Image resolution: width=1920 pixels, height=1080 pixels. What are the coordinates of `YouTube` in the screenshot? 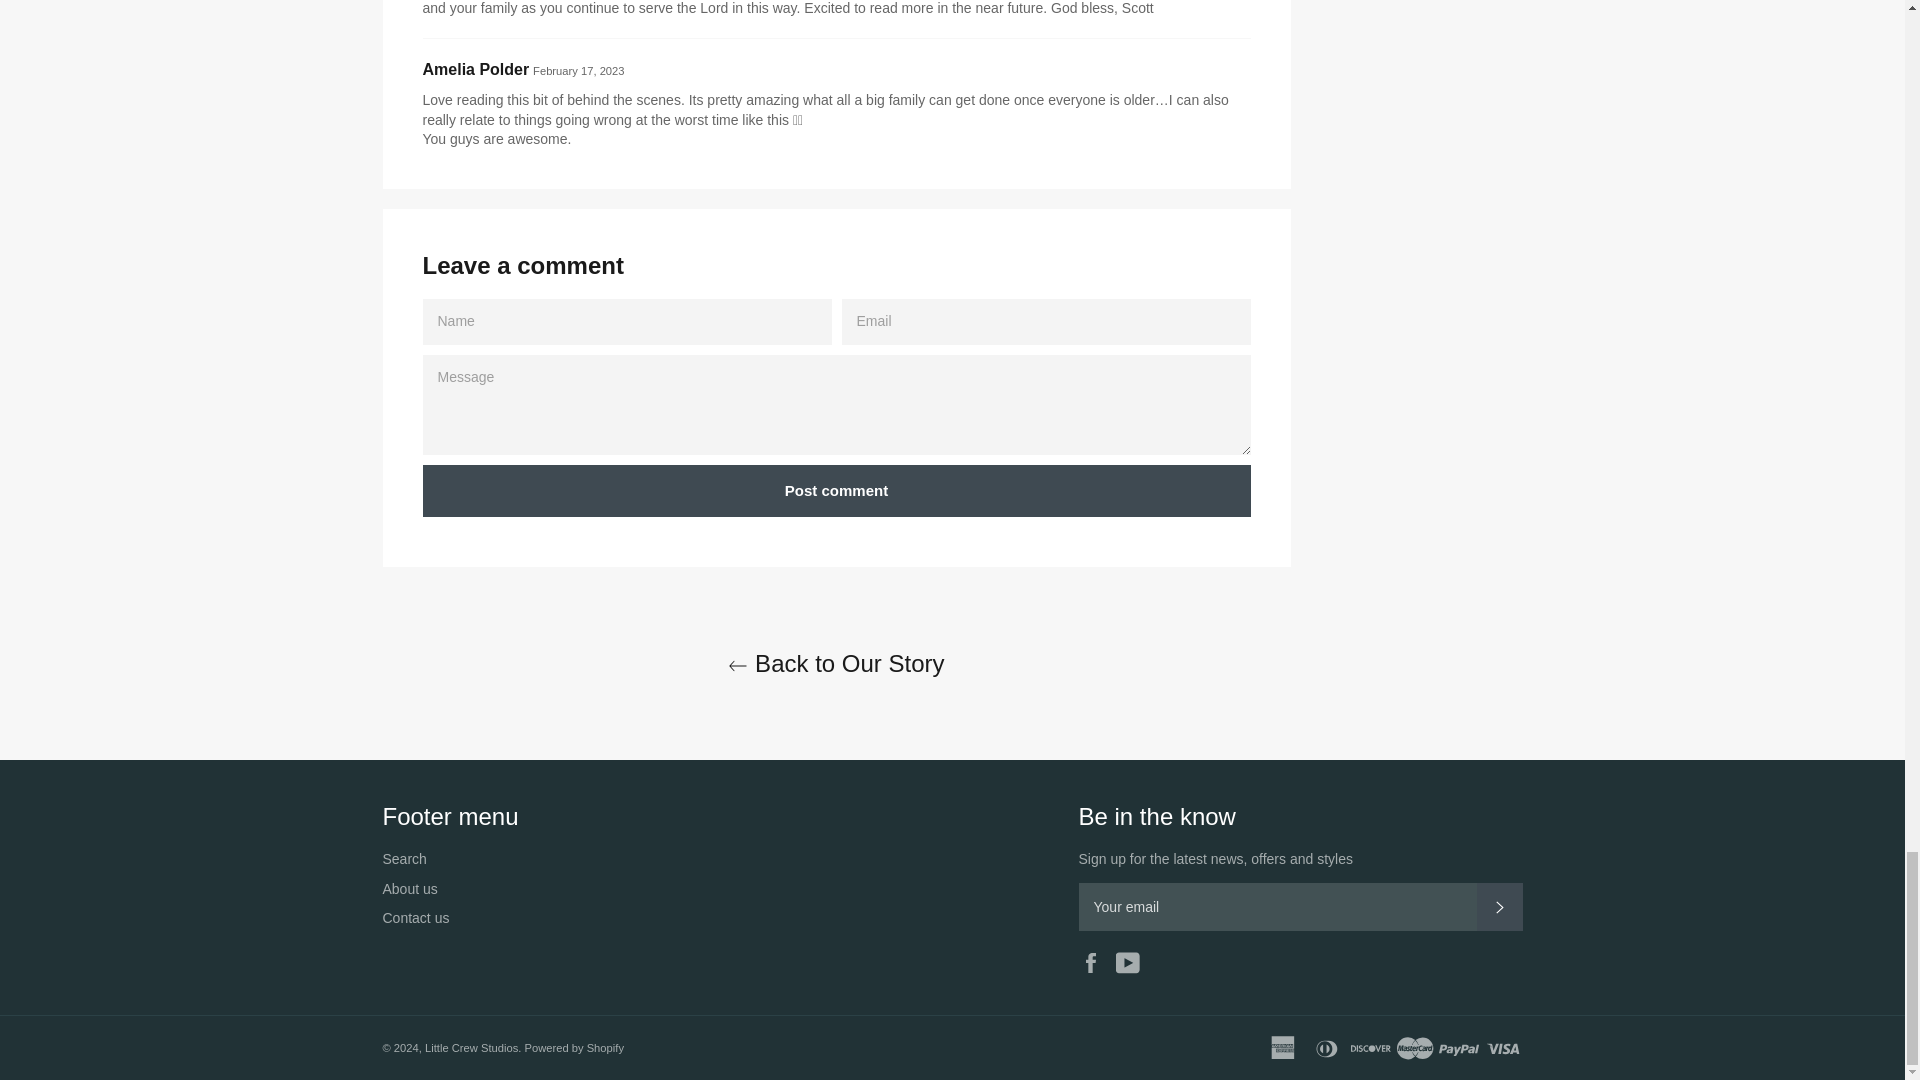 It's located at (1132, 960).